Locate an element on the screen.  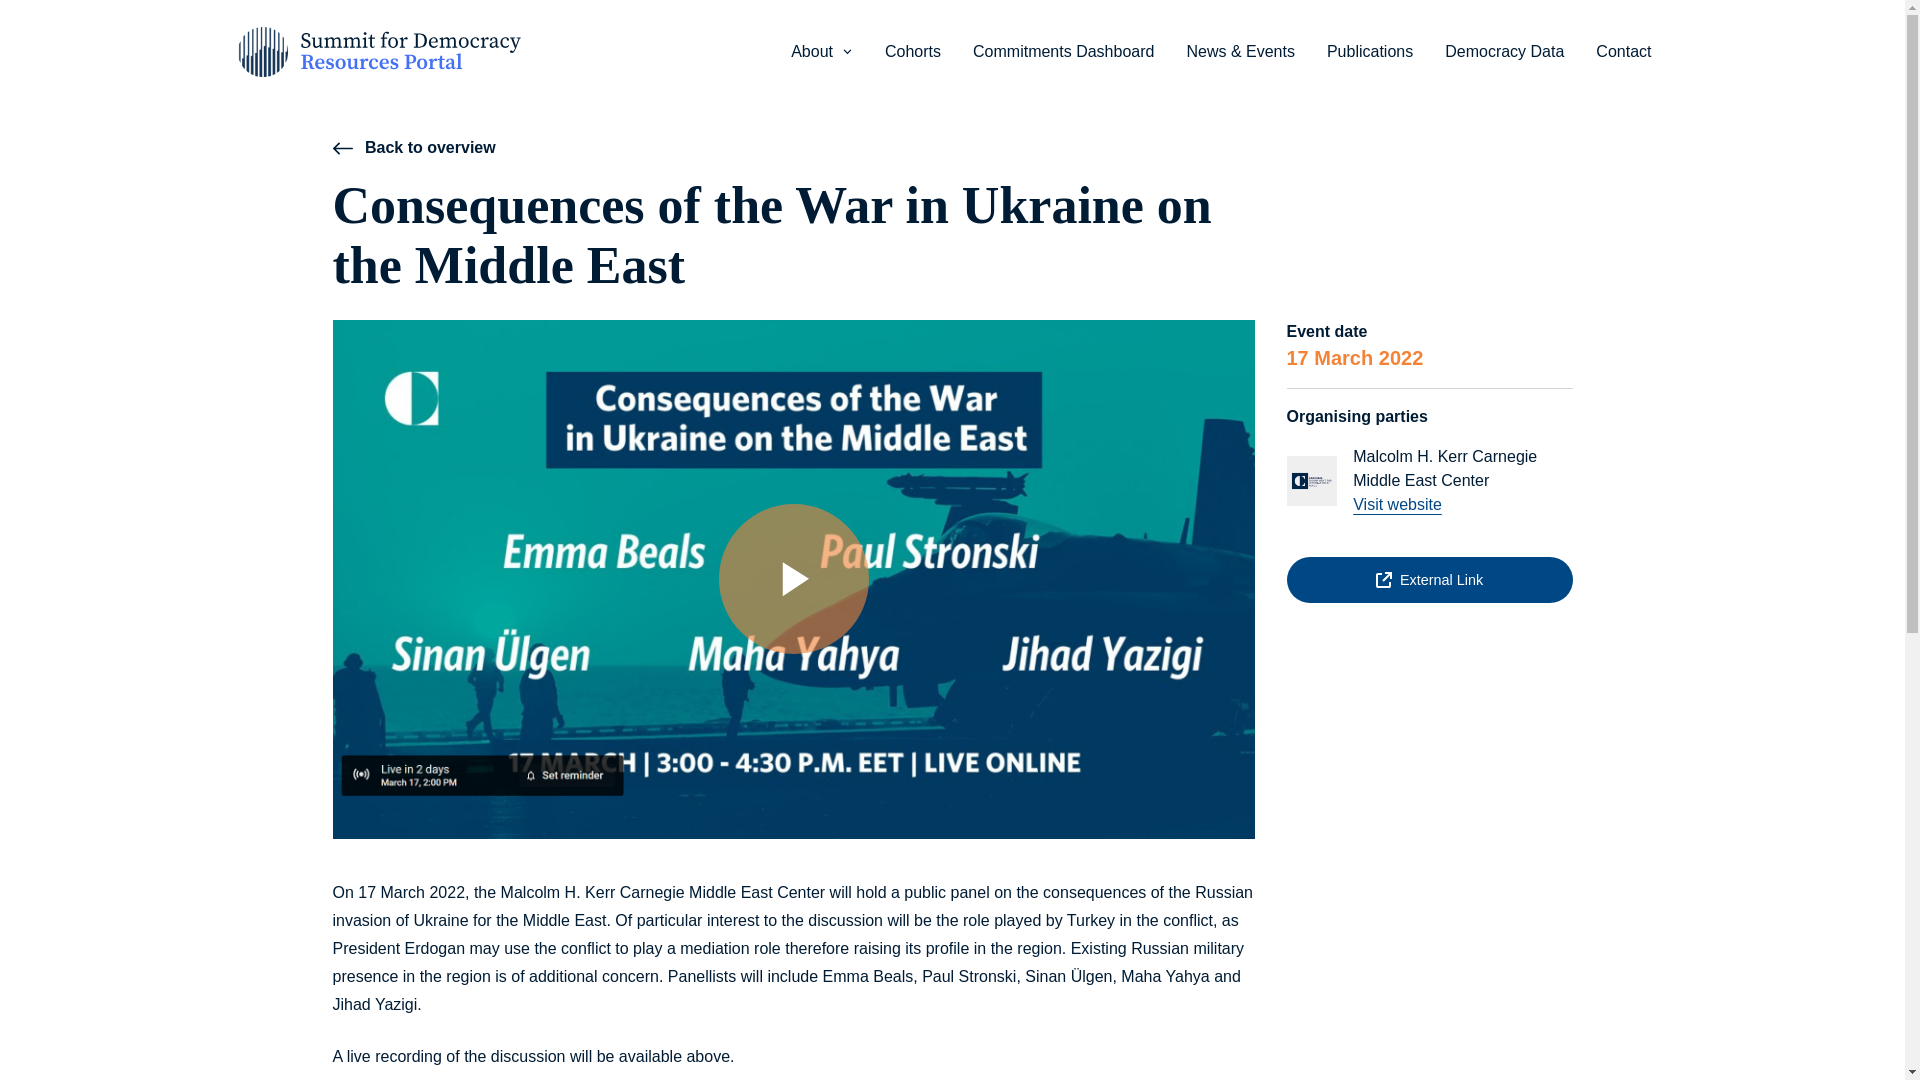
Publications is located at coordinates (1370, 51).